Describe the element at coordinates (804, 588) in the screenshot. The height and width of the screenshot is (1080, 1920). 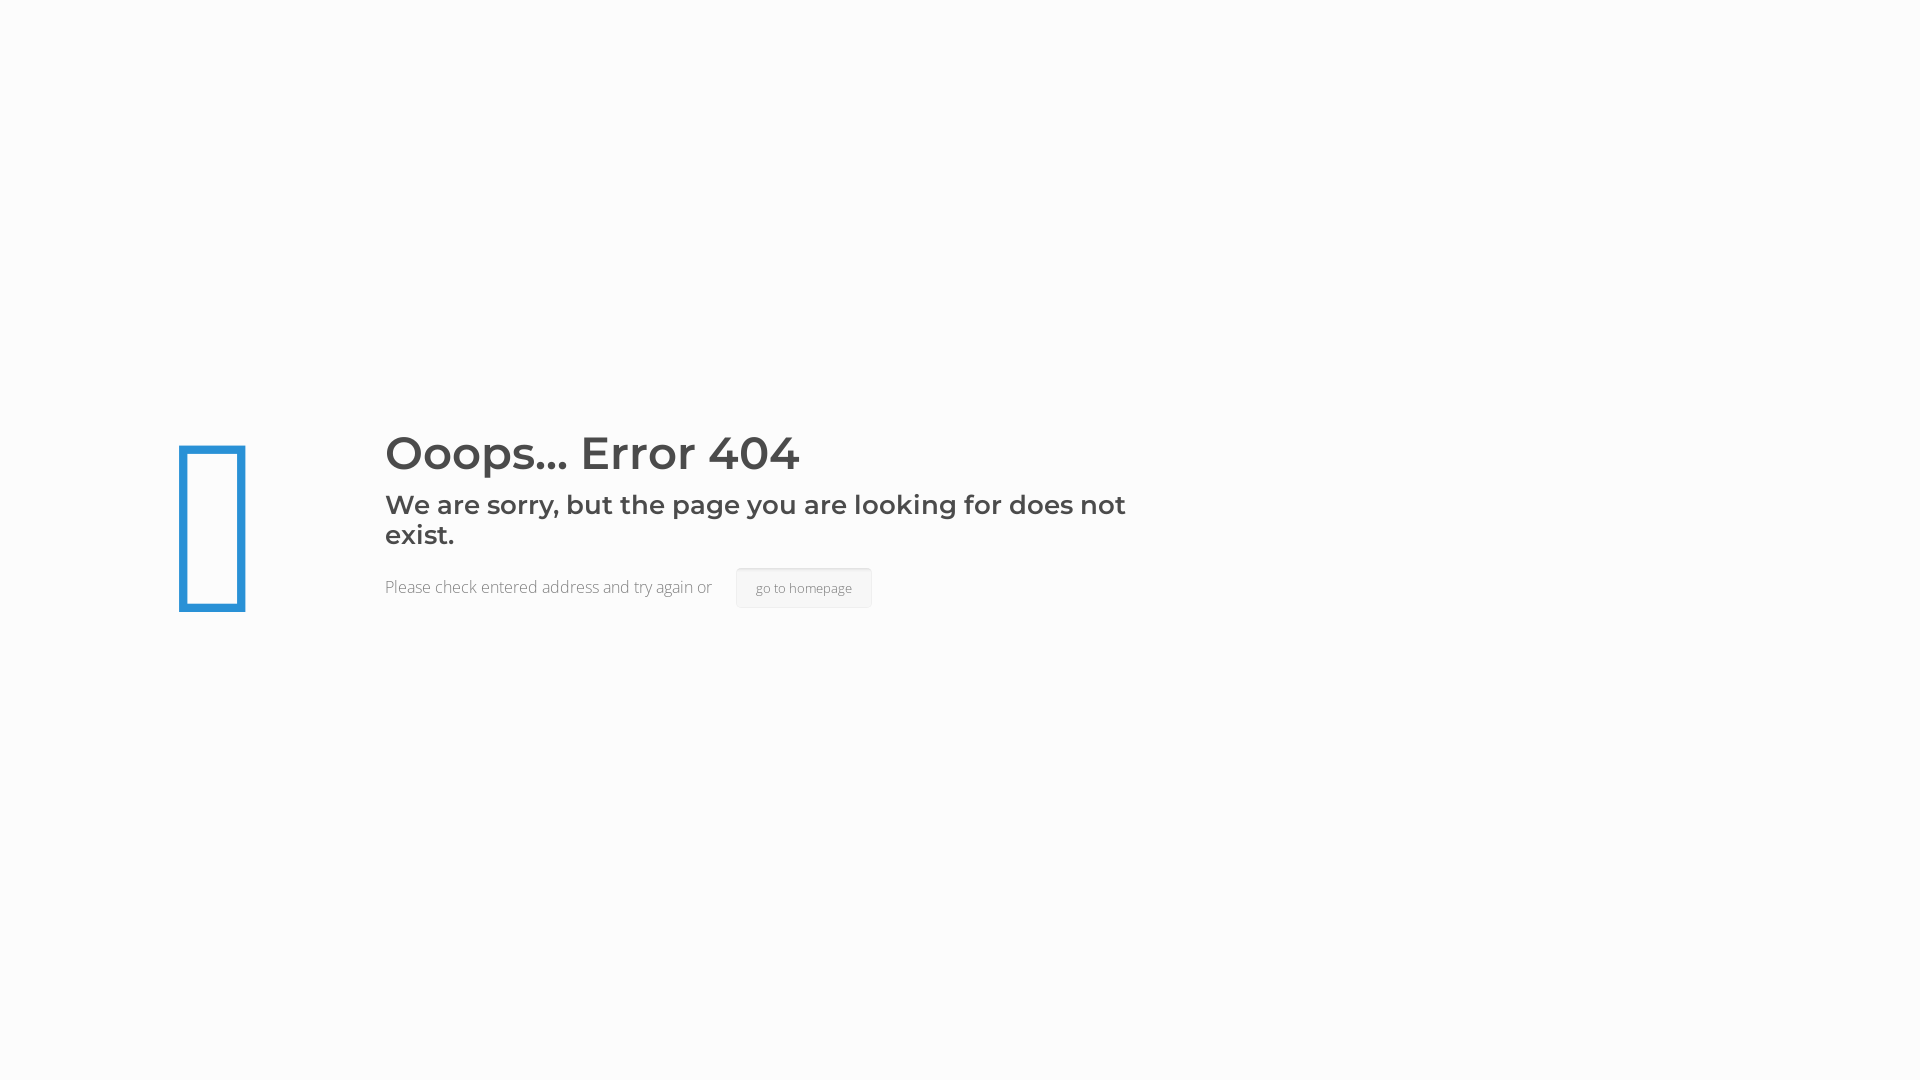
I see `go to homepage` at that location.